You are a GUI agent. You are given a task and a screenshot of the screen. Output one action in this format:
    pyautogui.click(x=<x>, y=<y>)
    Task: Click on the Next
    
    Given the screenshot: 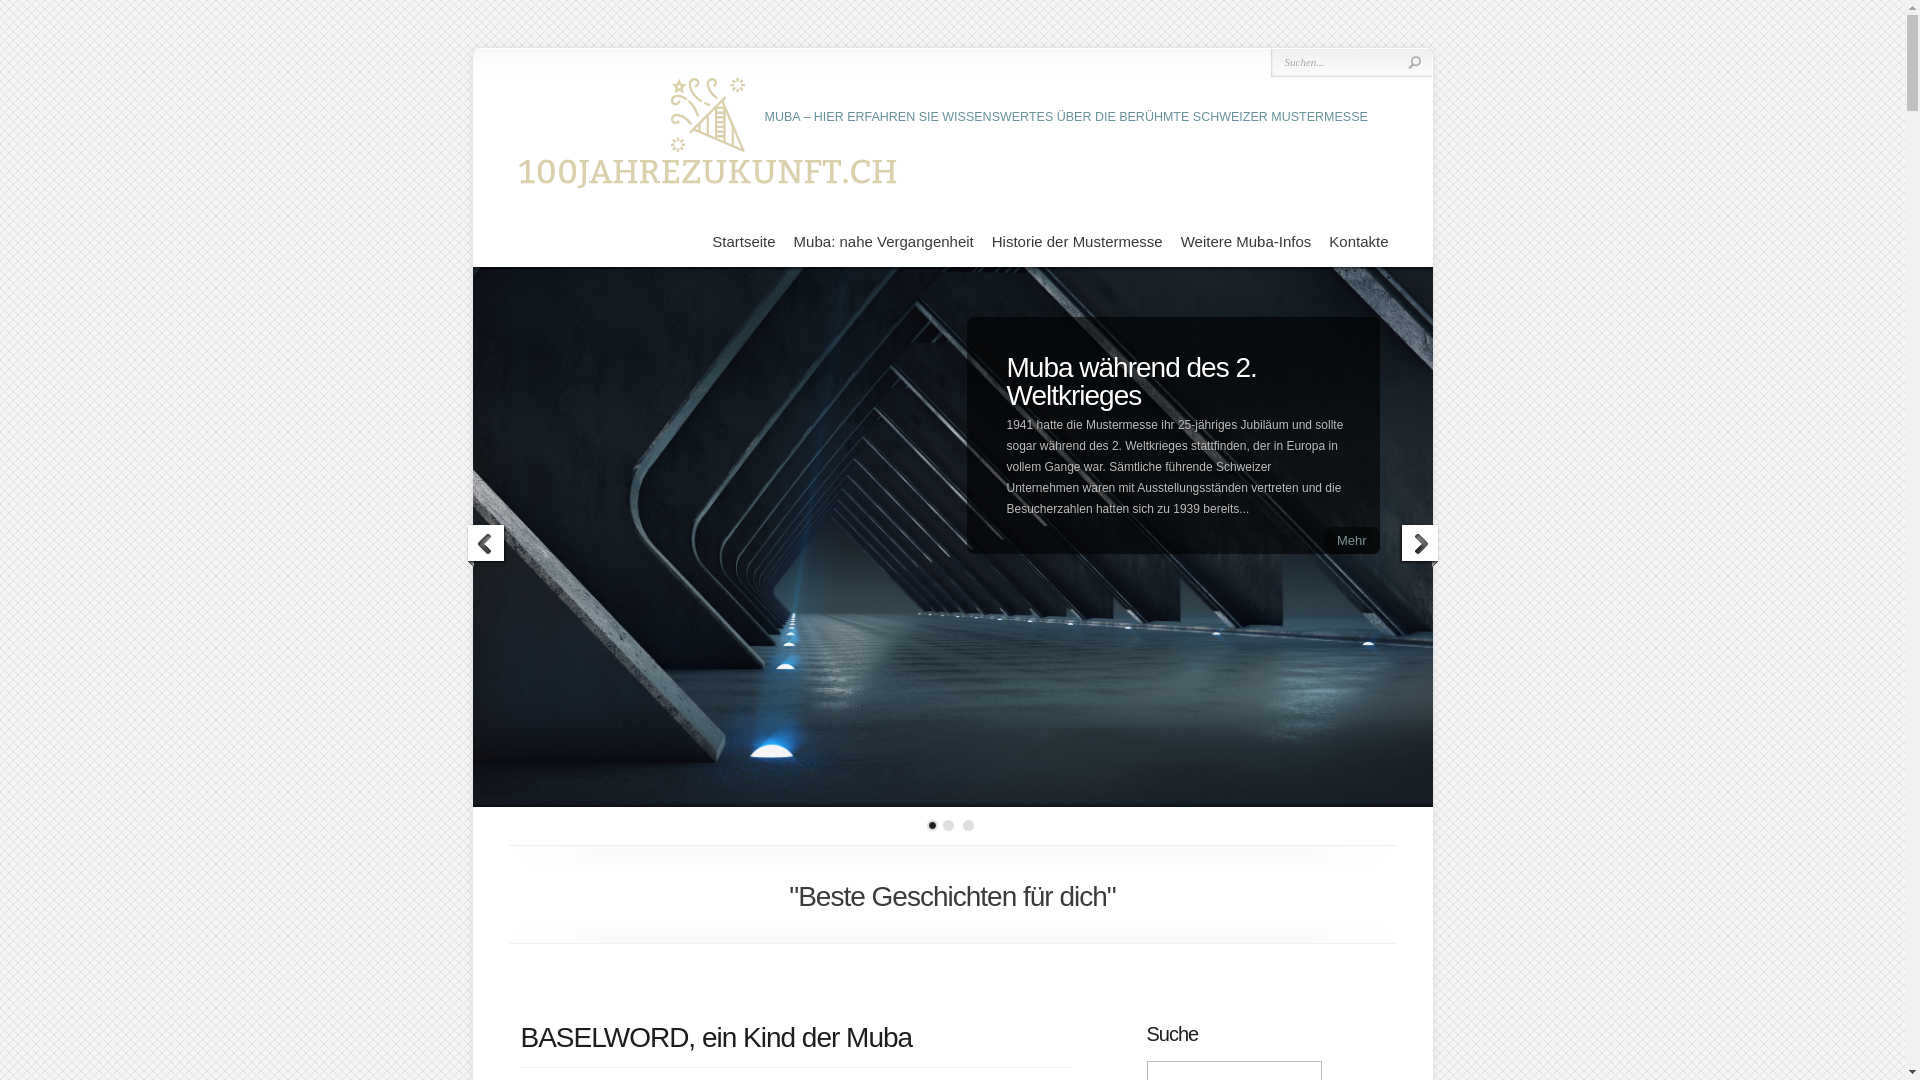 What is the action you would take?
    pyautogui.click(x=1418, y=546)
    